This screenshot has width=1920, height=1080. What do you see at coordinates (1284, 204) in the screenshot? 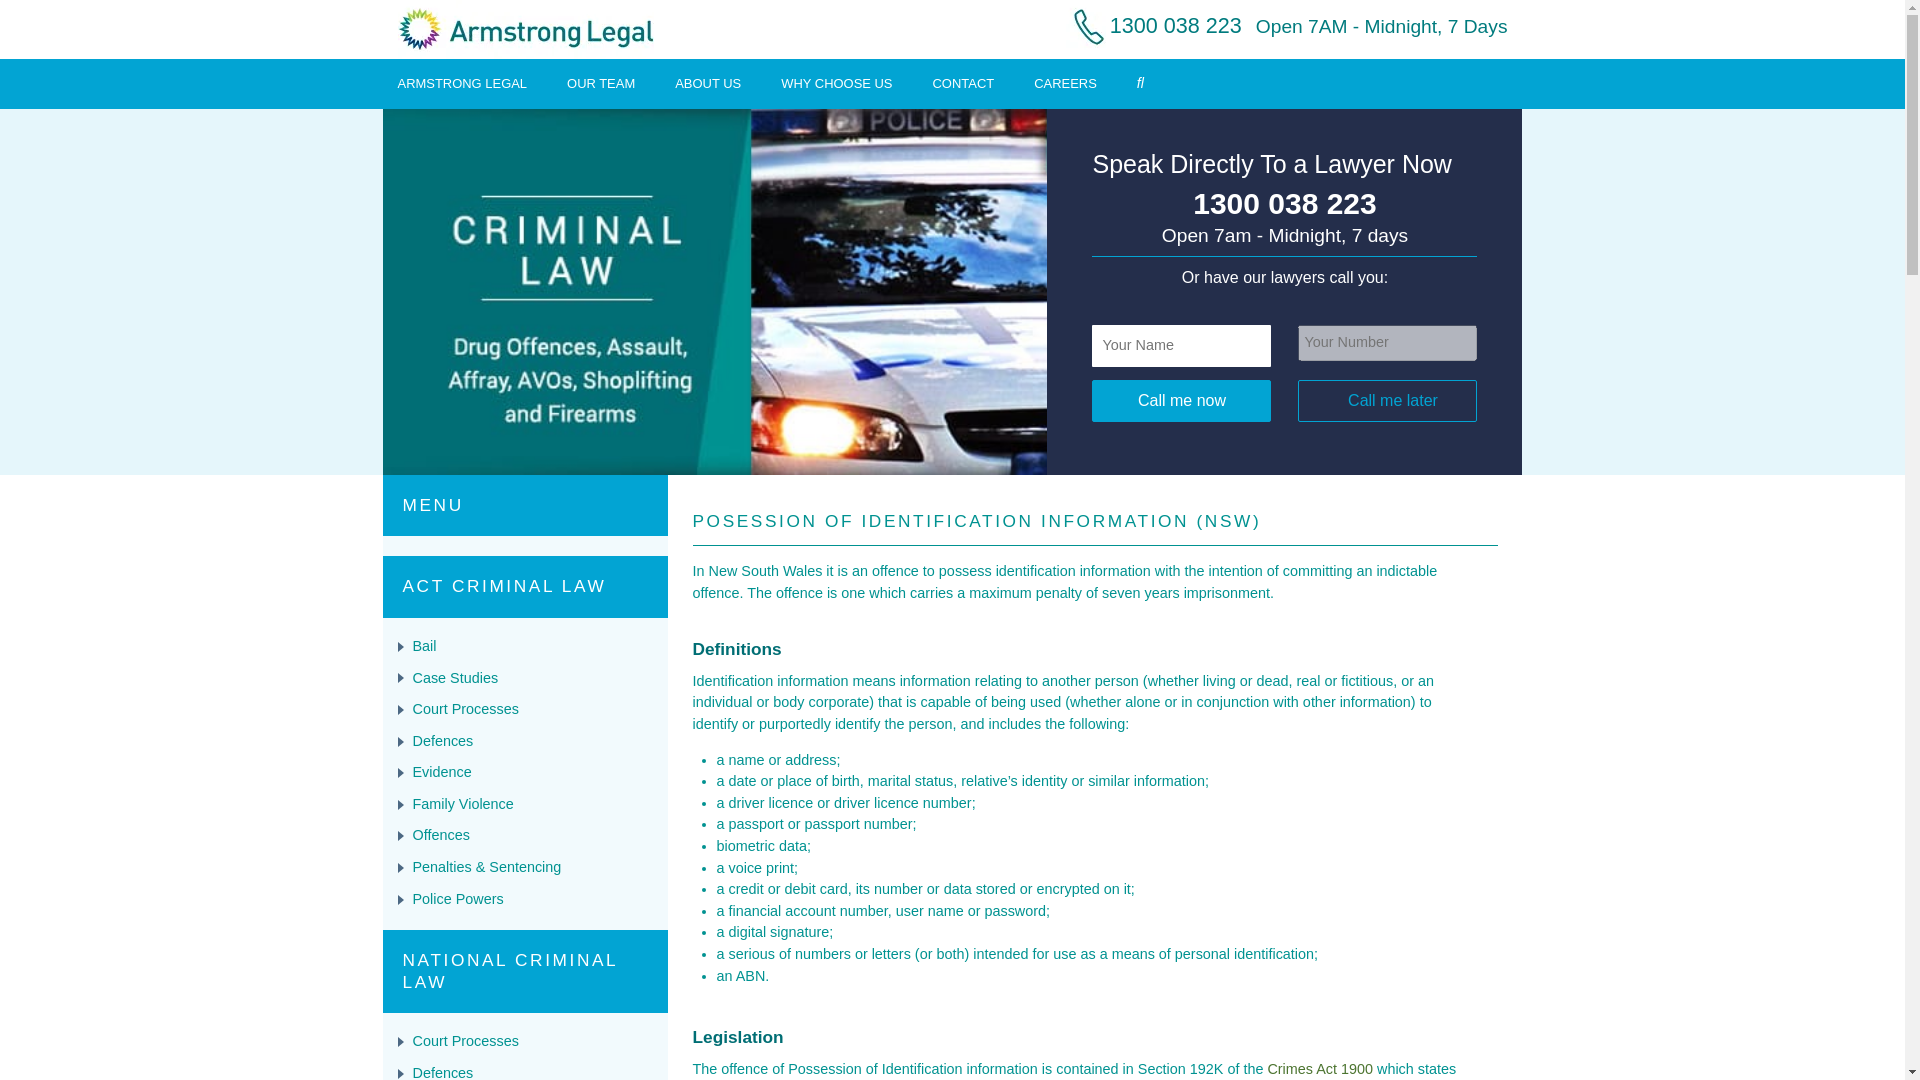
I see `1300 038 223` at bounding box center [1284, 204].